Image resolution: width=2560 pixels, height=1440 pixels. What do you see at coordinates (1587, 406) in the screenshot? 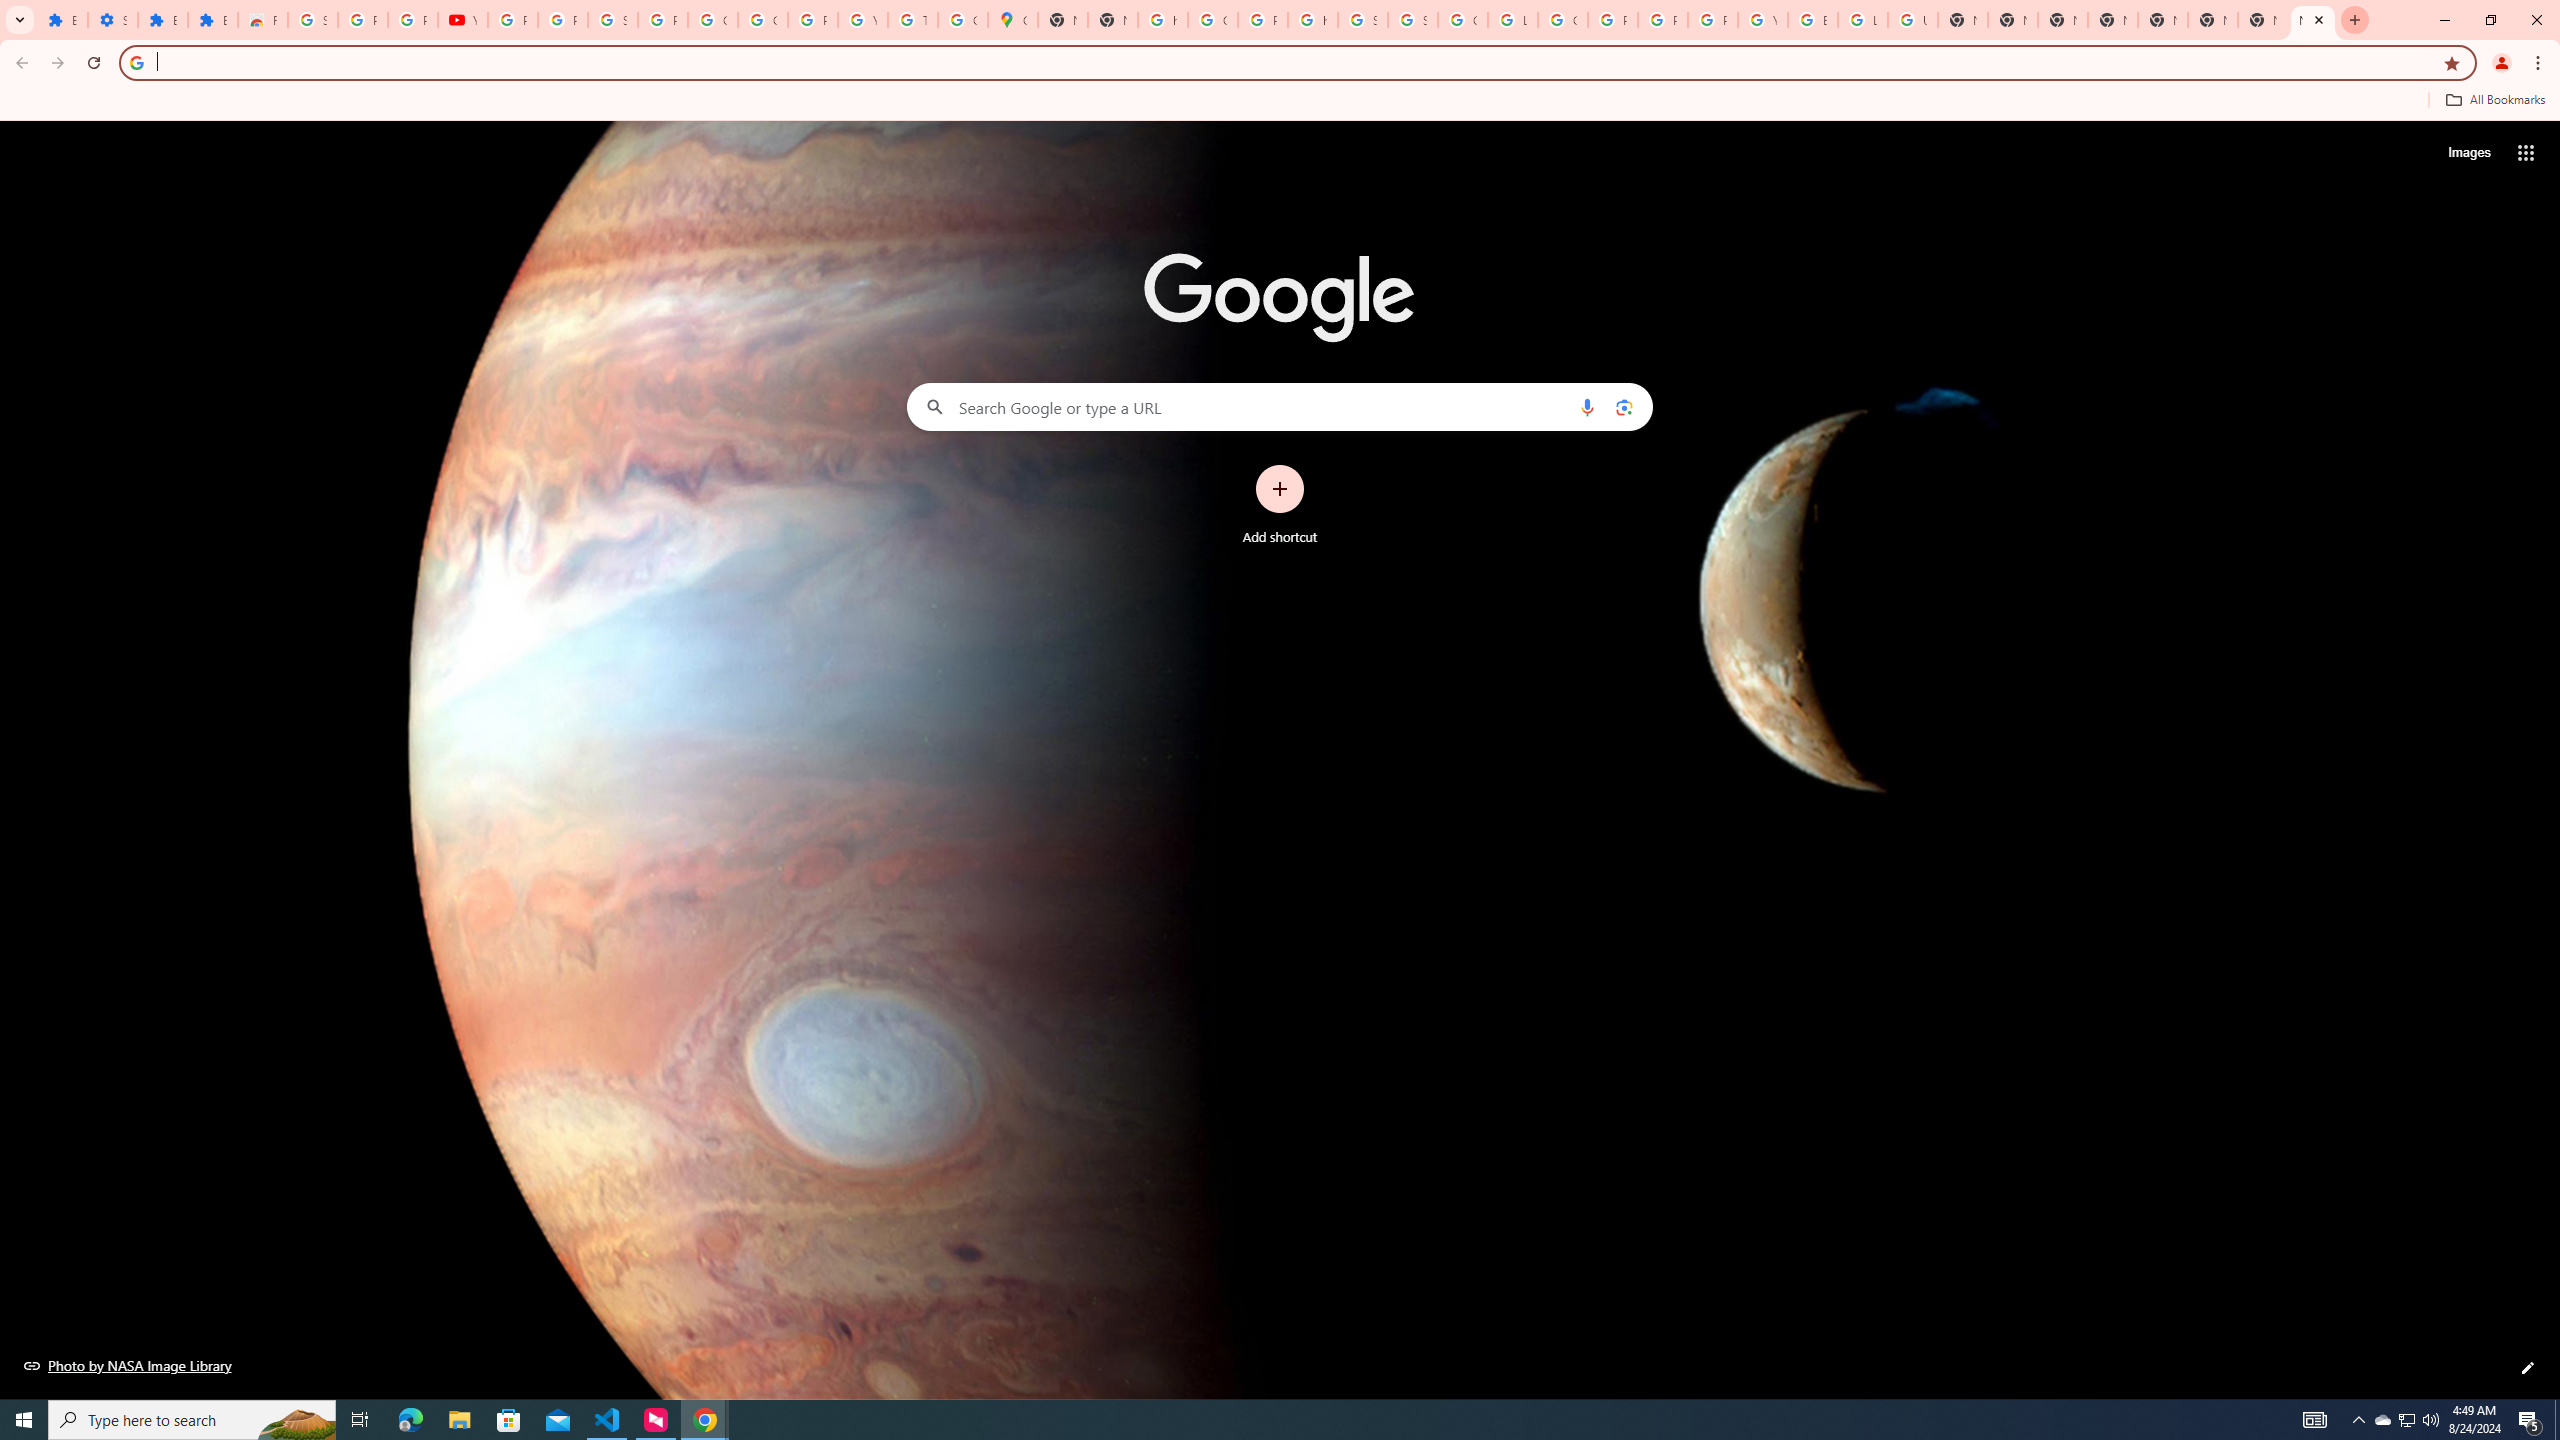
I see `Search by voice` at bounding box center [1587, 406].